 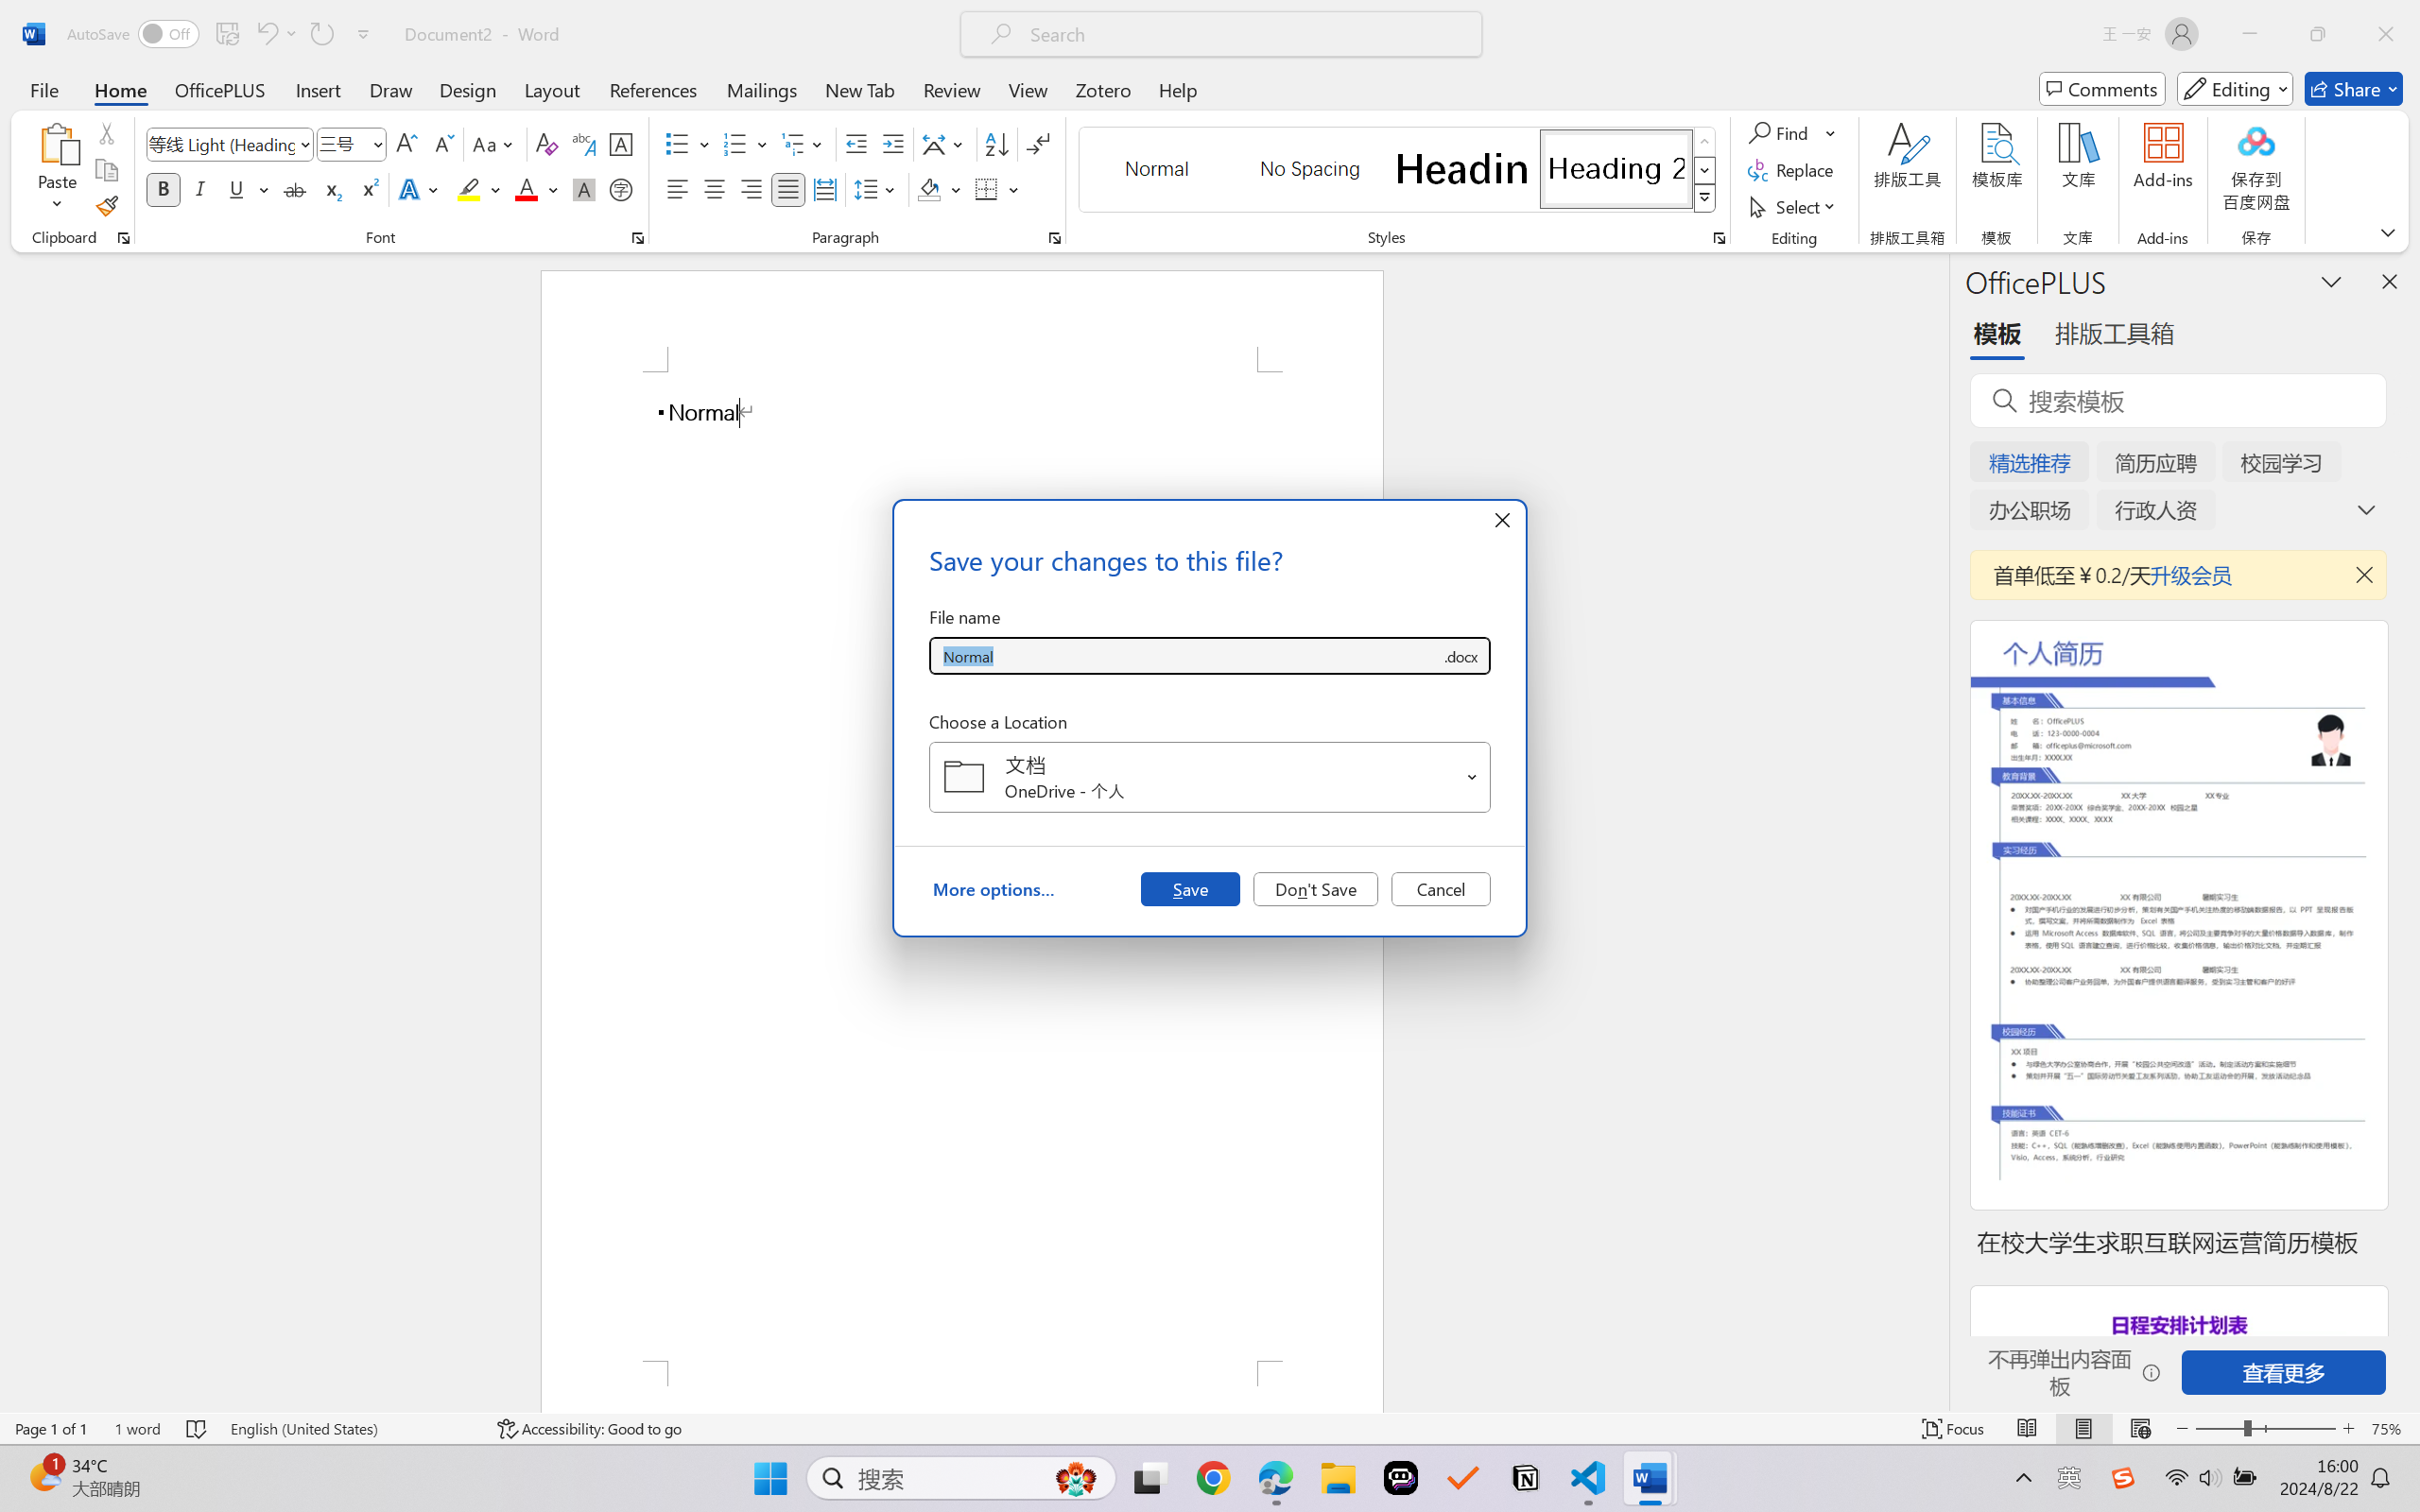 I want to click on Close, so click(x=2386, y=34).